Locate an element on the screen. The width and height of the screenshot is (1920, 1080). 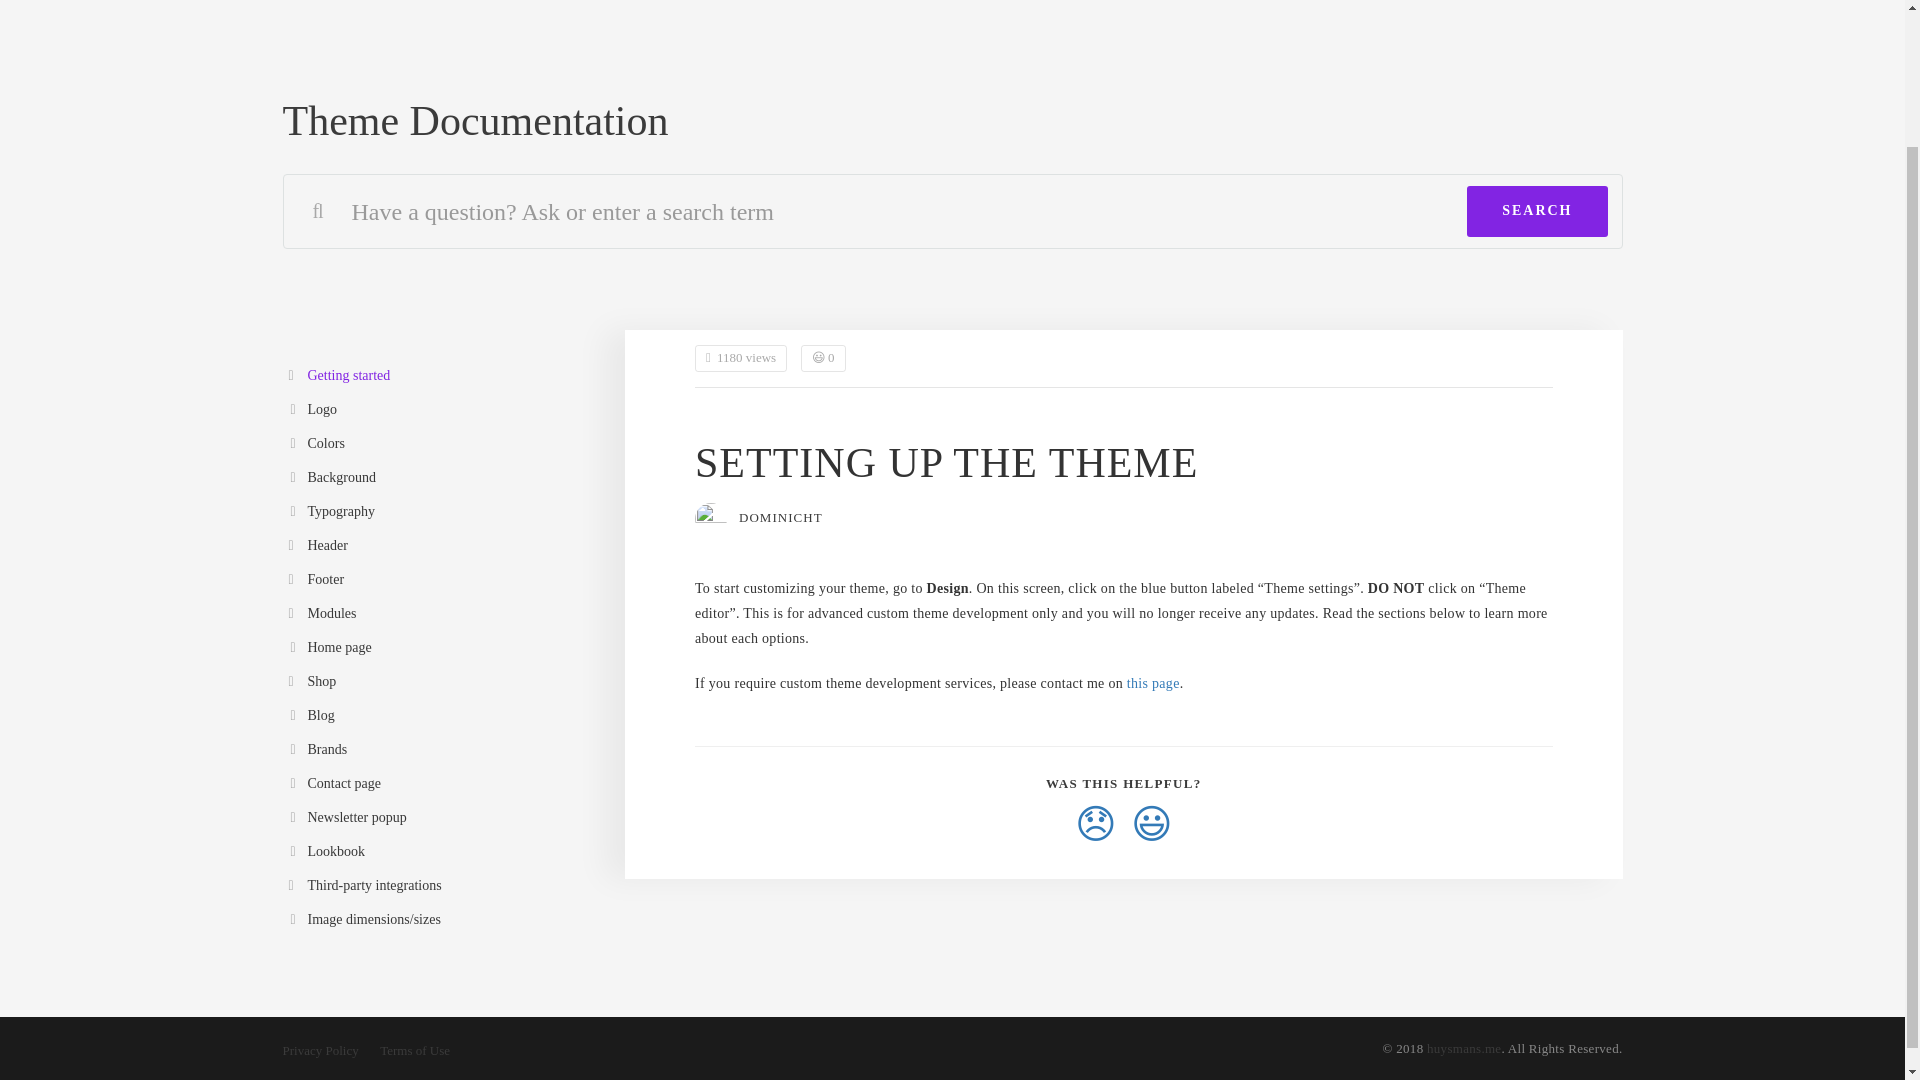
Getting started is located at coordinates (438, 376).